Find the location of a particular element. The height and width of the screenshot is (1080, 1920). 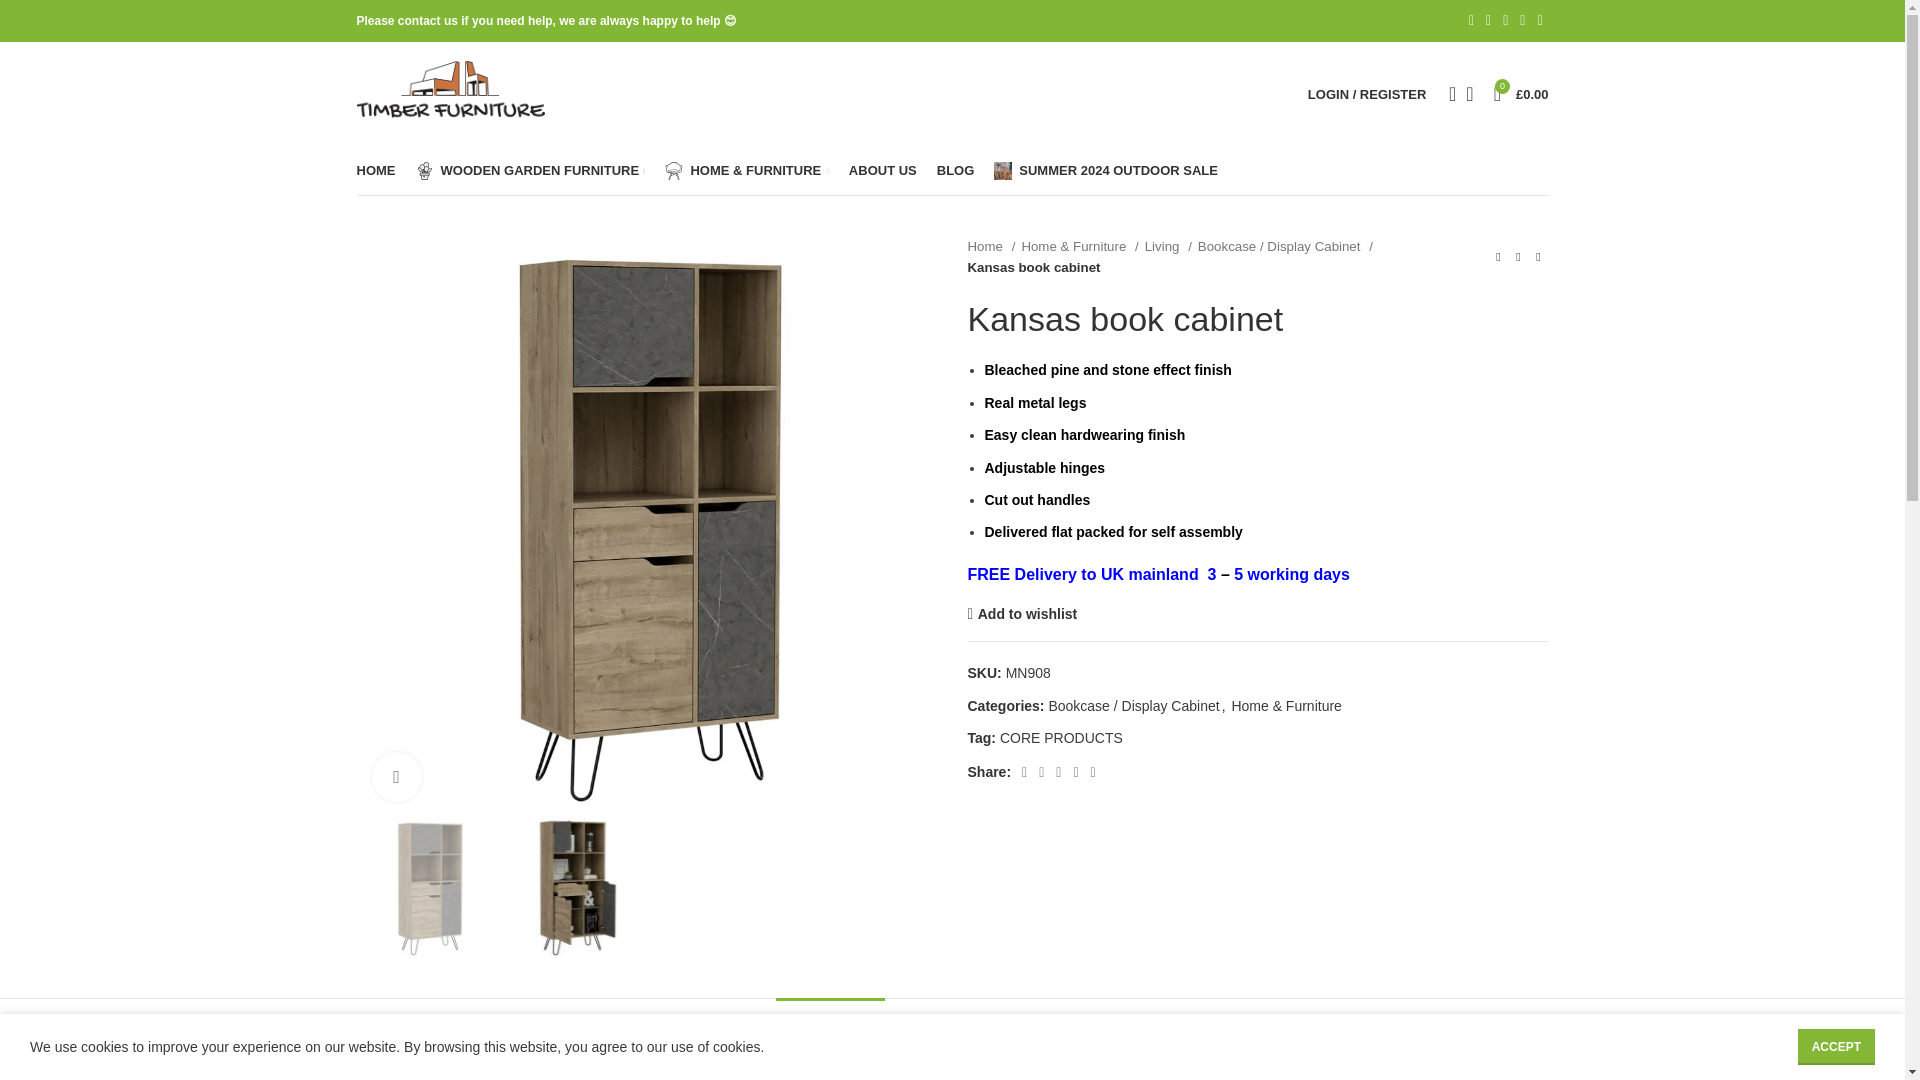

004-furniture is located at coordinates (674, 171).